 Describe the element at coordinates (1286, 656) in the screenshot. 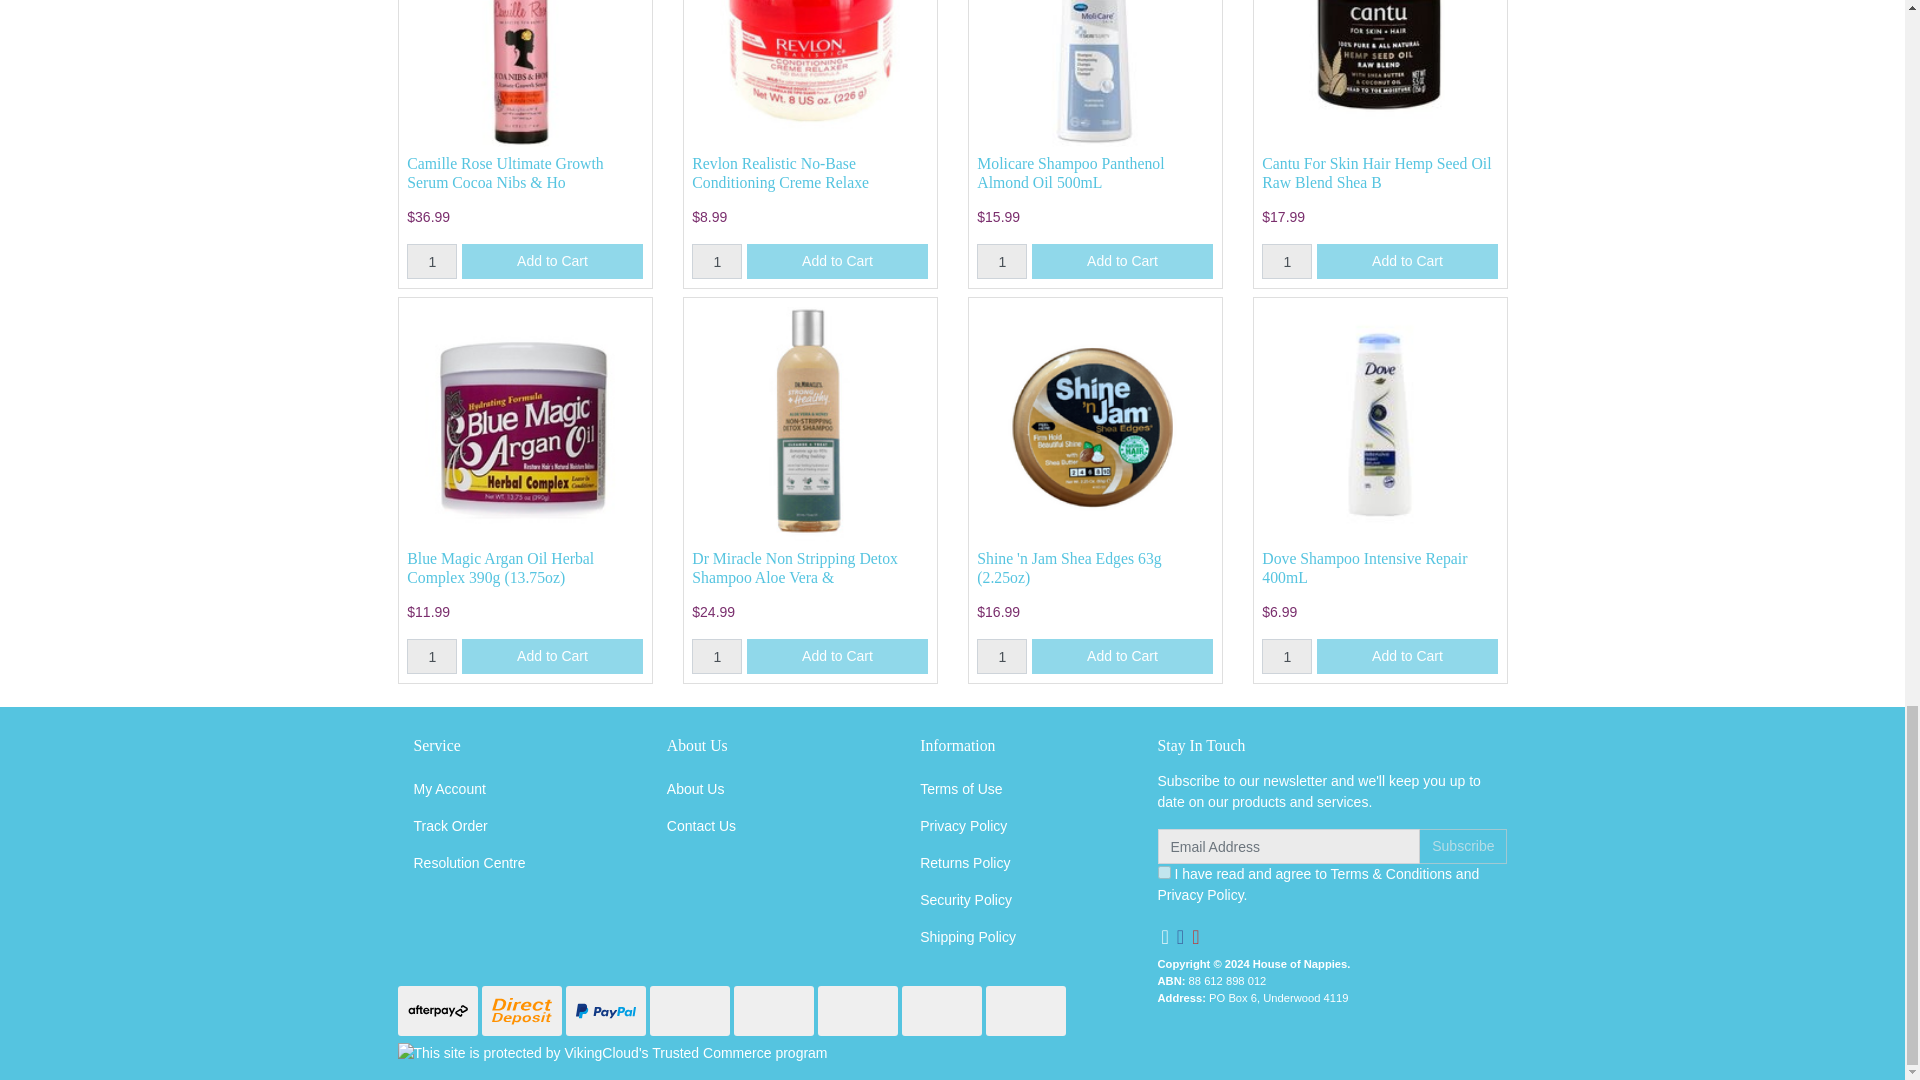

I see `1` at that location.